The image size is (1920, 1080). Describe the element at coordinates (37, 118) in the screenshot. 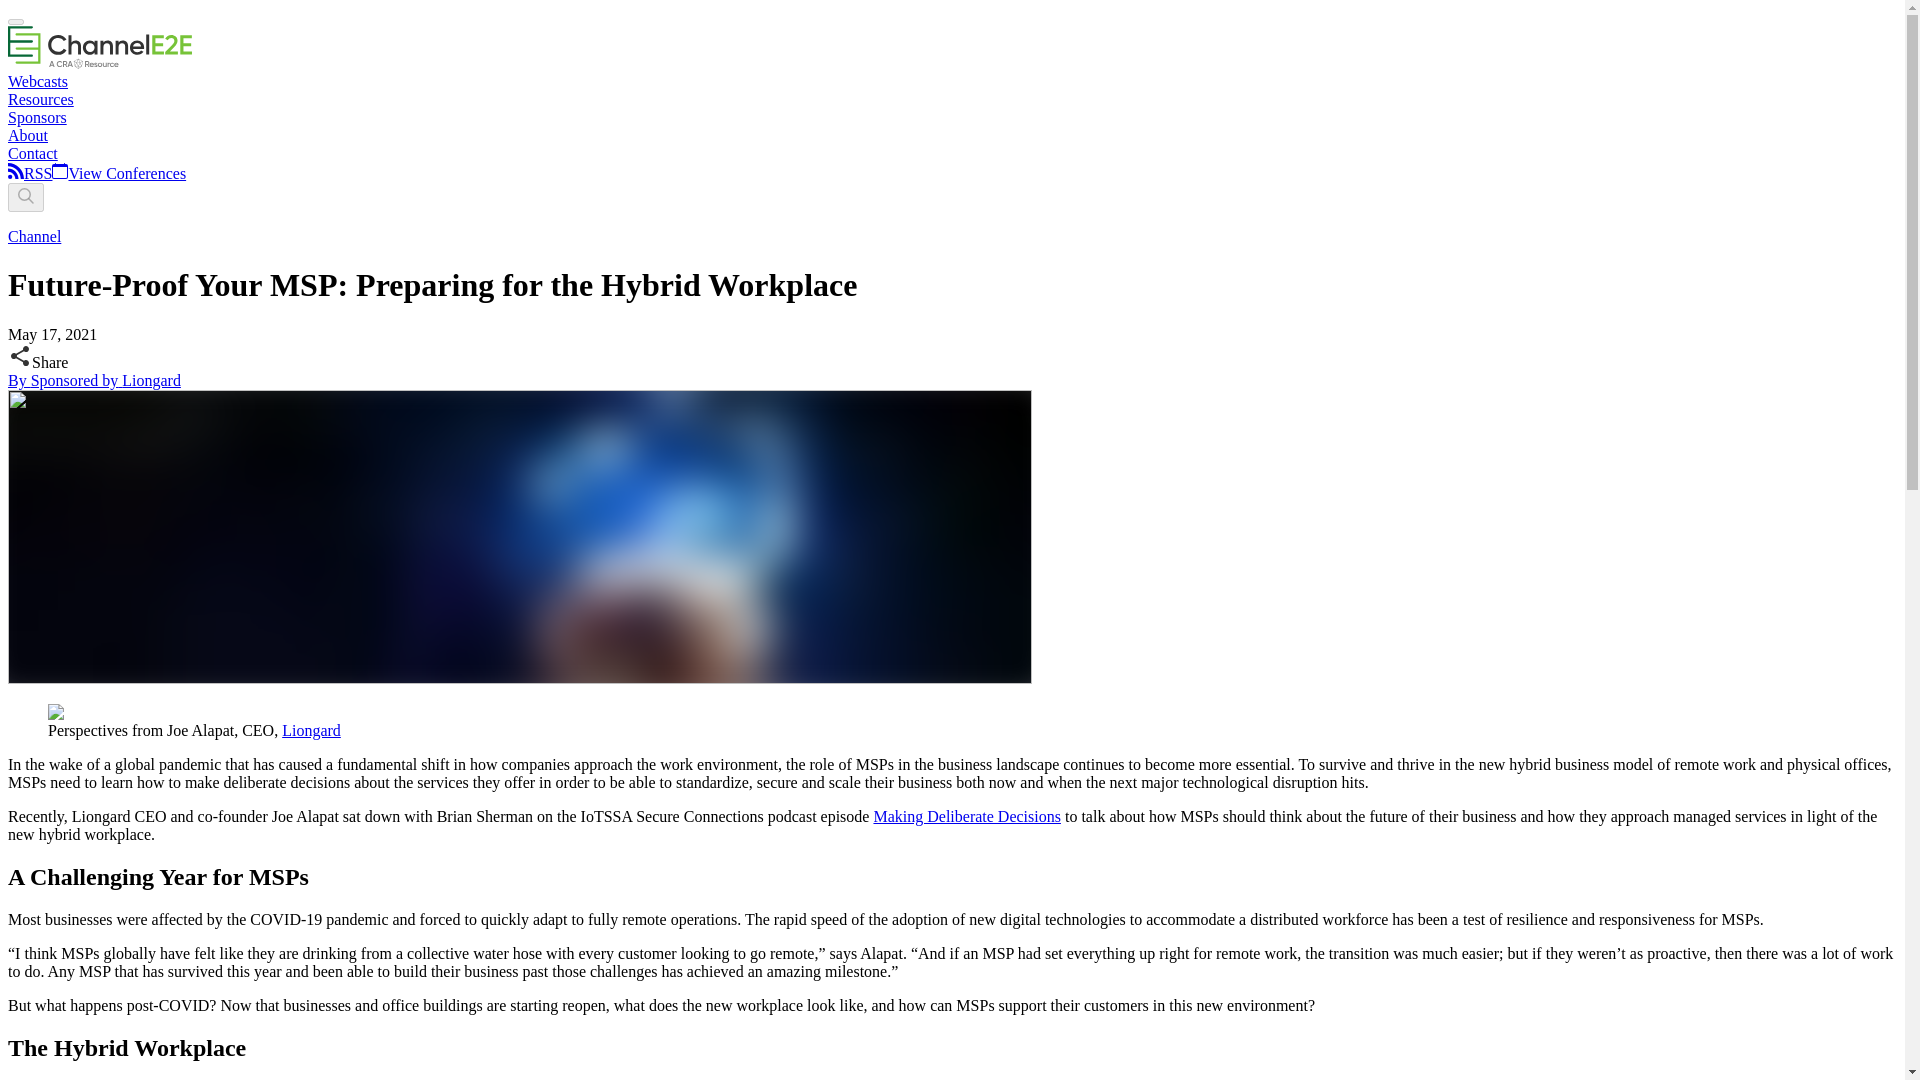

I see `Sponsors` at that location.